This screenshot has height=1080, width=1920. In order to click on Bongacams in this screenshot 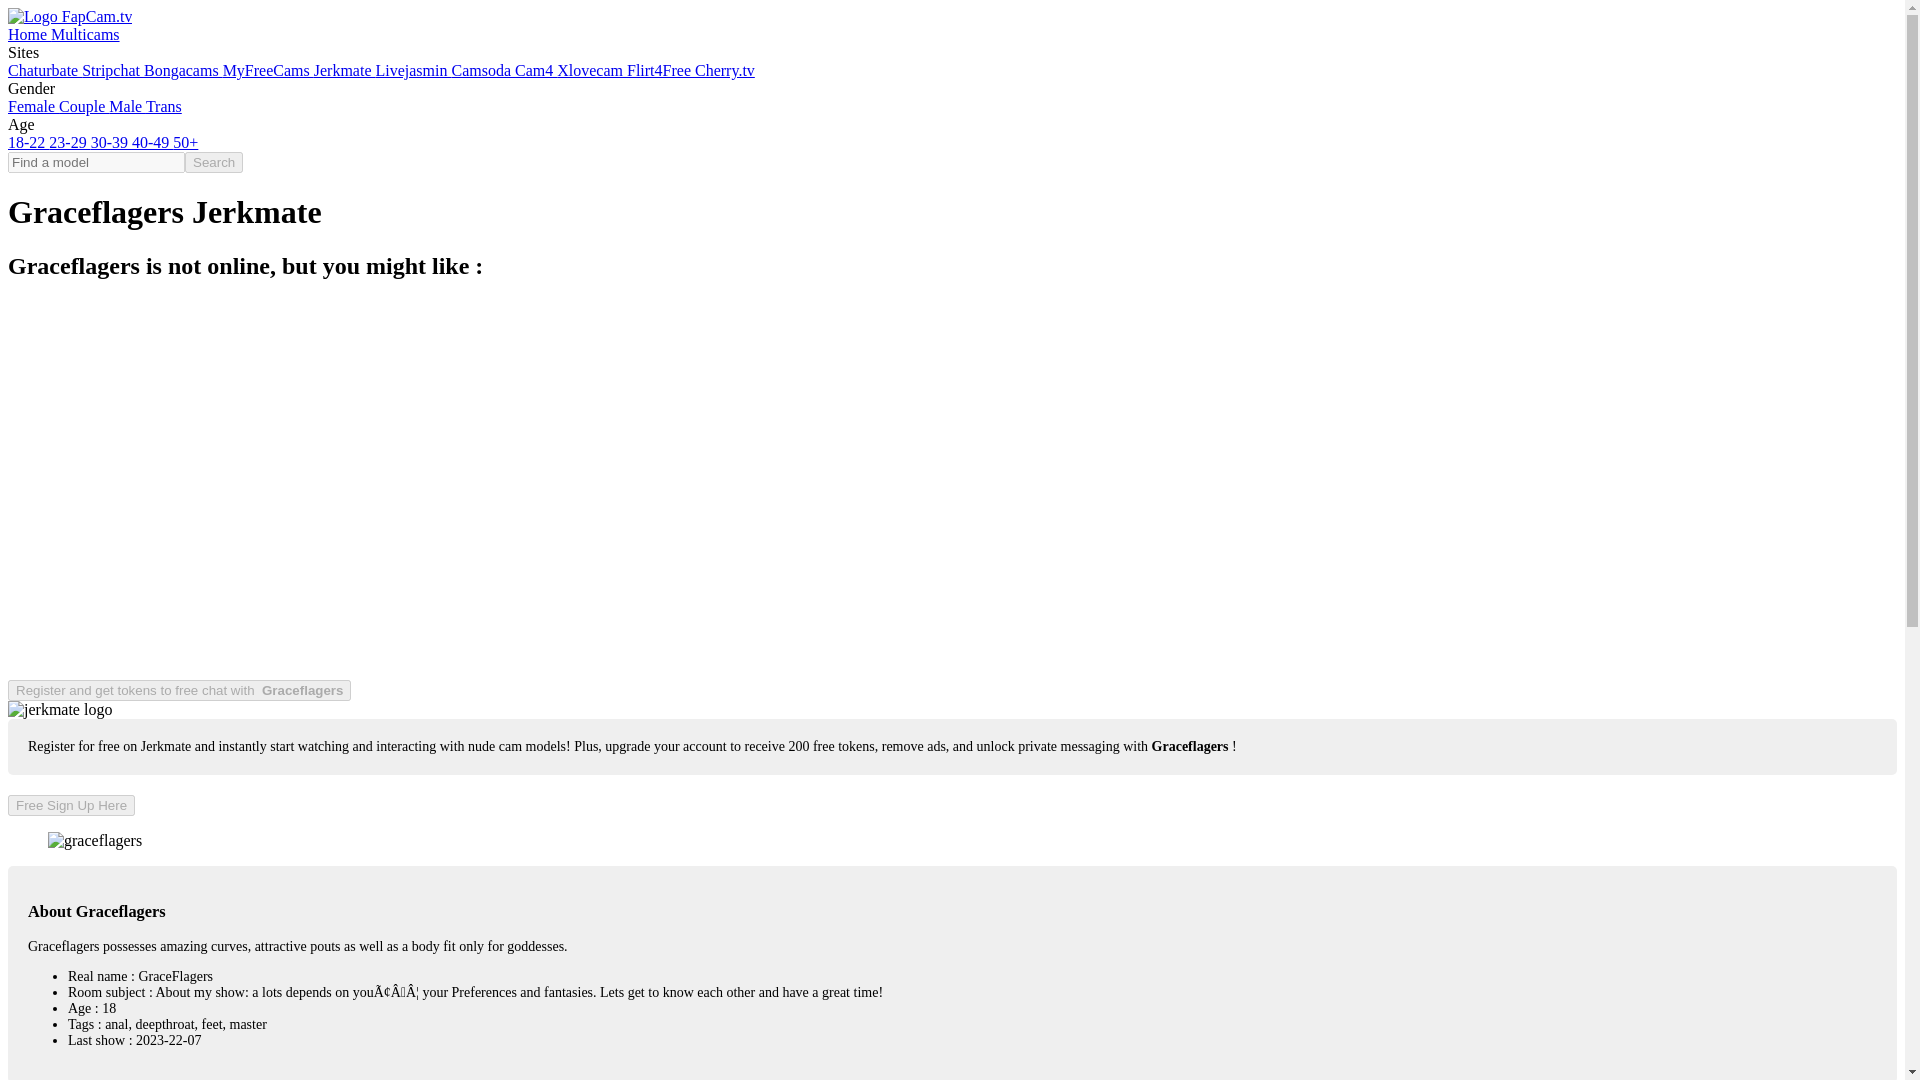, I will do `click(183, 70)`.